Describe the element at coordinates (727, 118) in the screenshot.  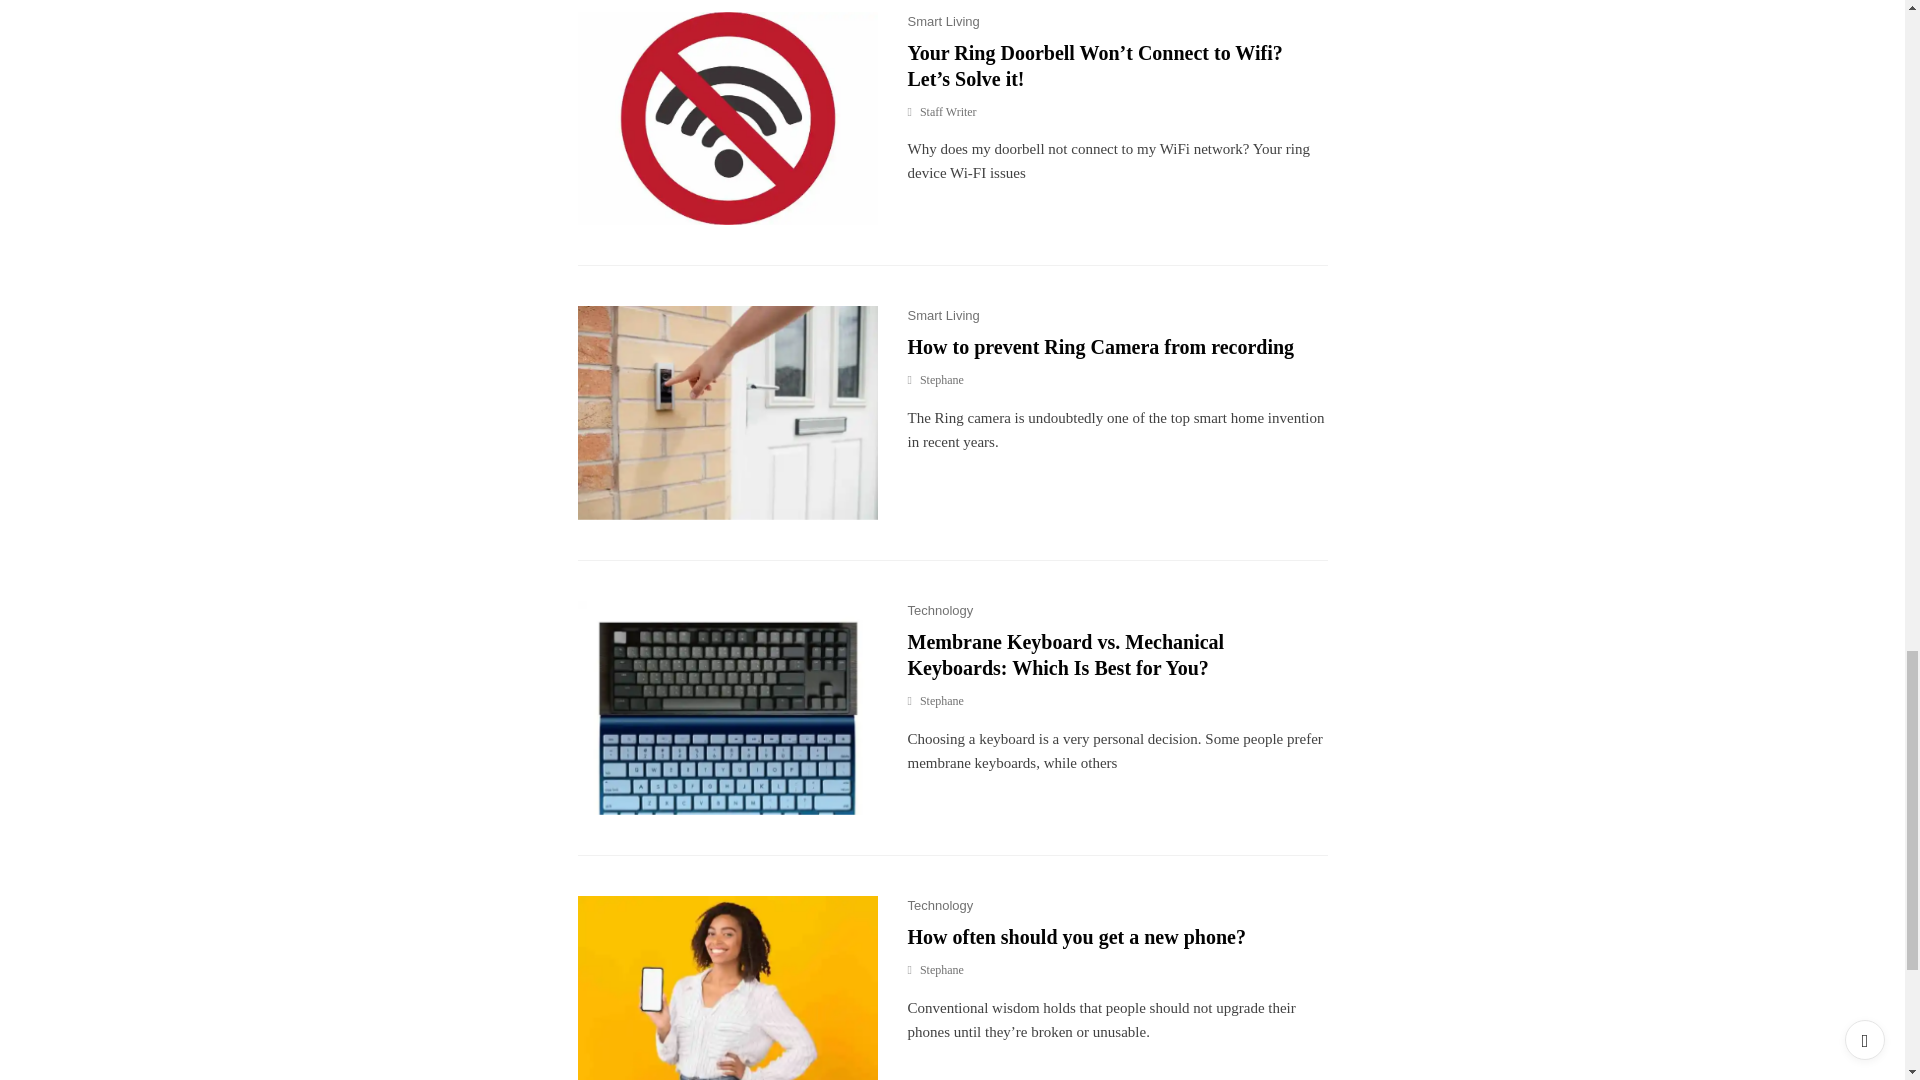
I see `2` at that location.